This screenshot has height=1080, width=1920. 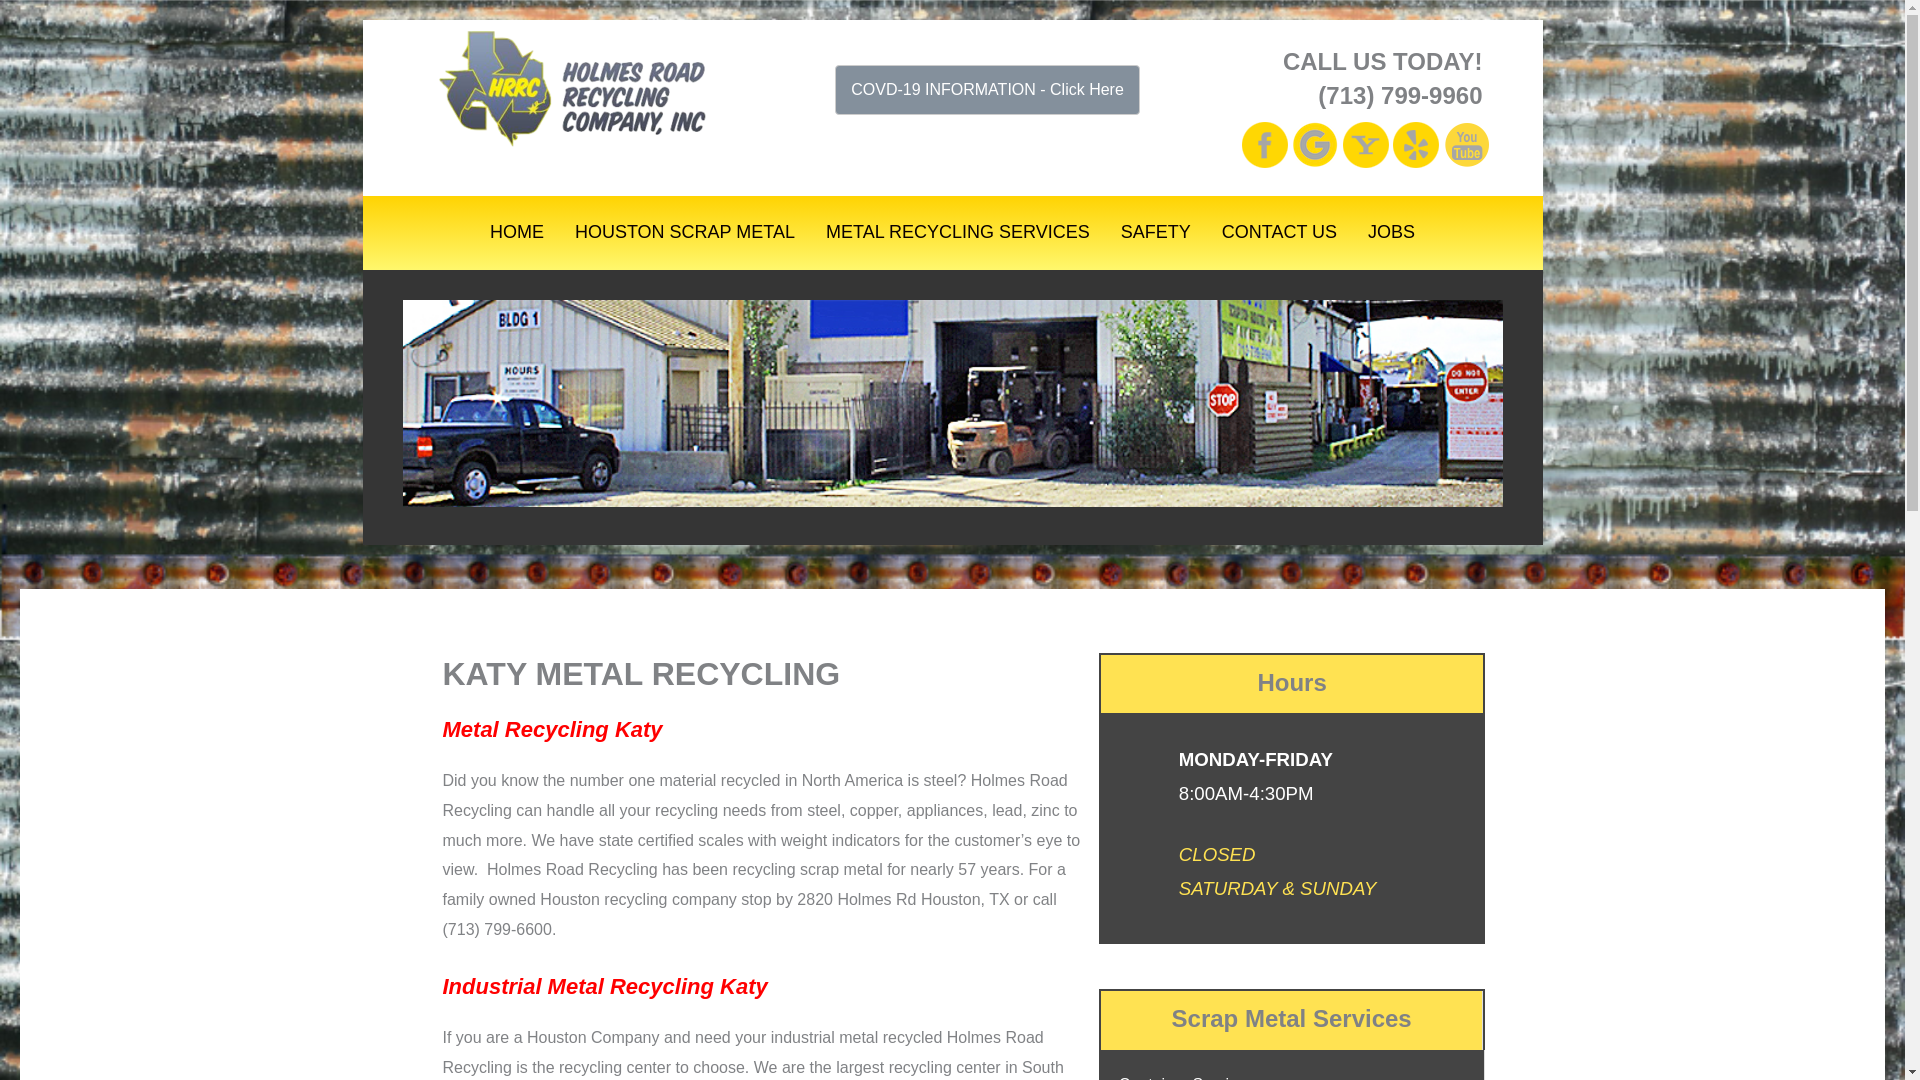 I want to click on JOBS, so click(x=1392, y=232).